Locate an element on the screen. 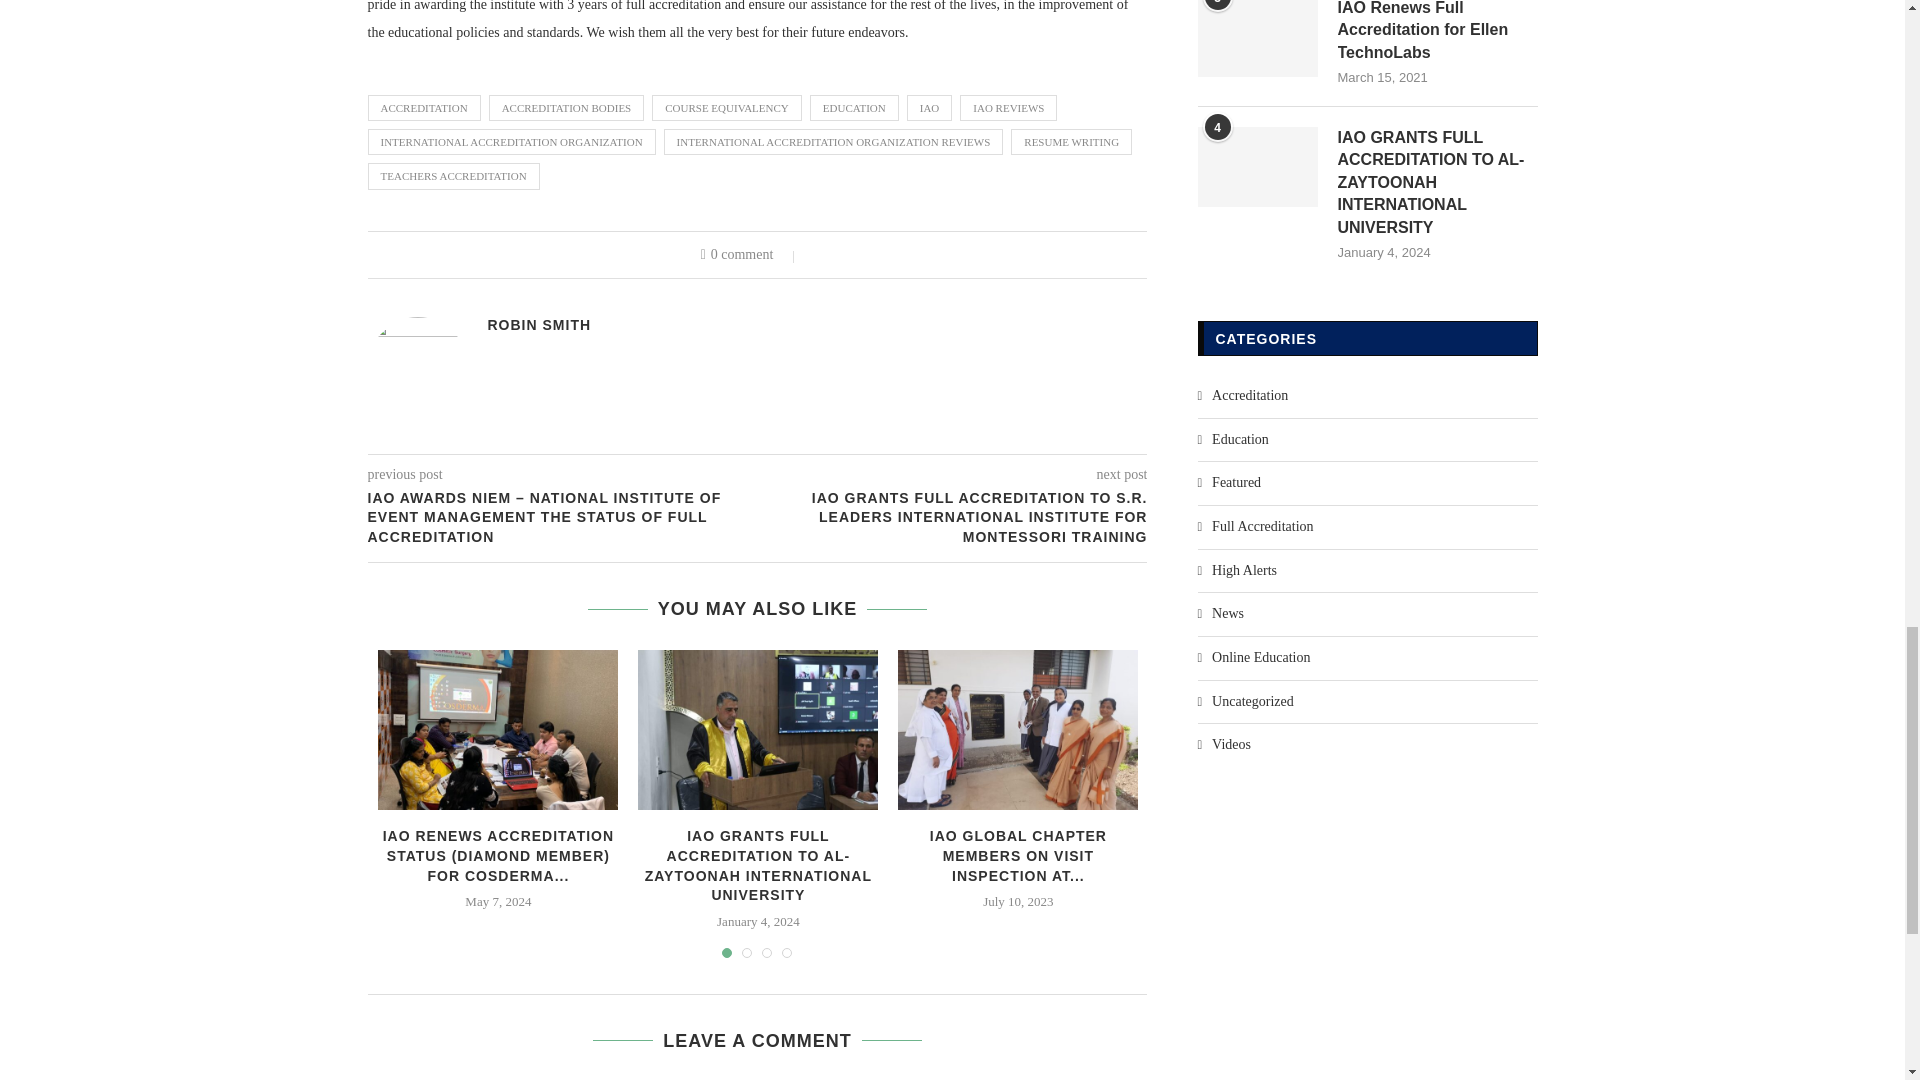  INTERNATIONAL ACCREDITATION ORGANIZATION REVIEWS is located at coordinates (834, 142).